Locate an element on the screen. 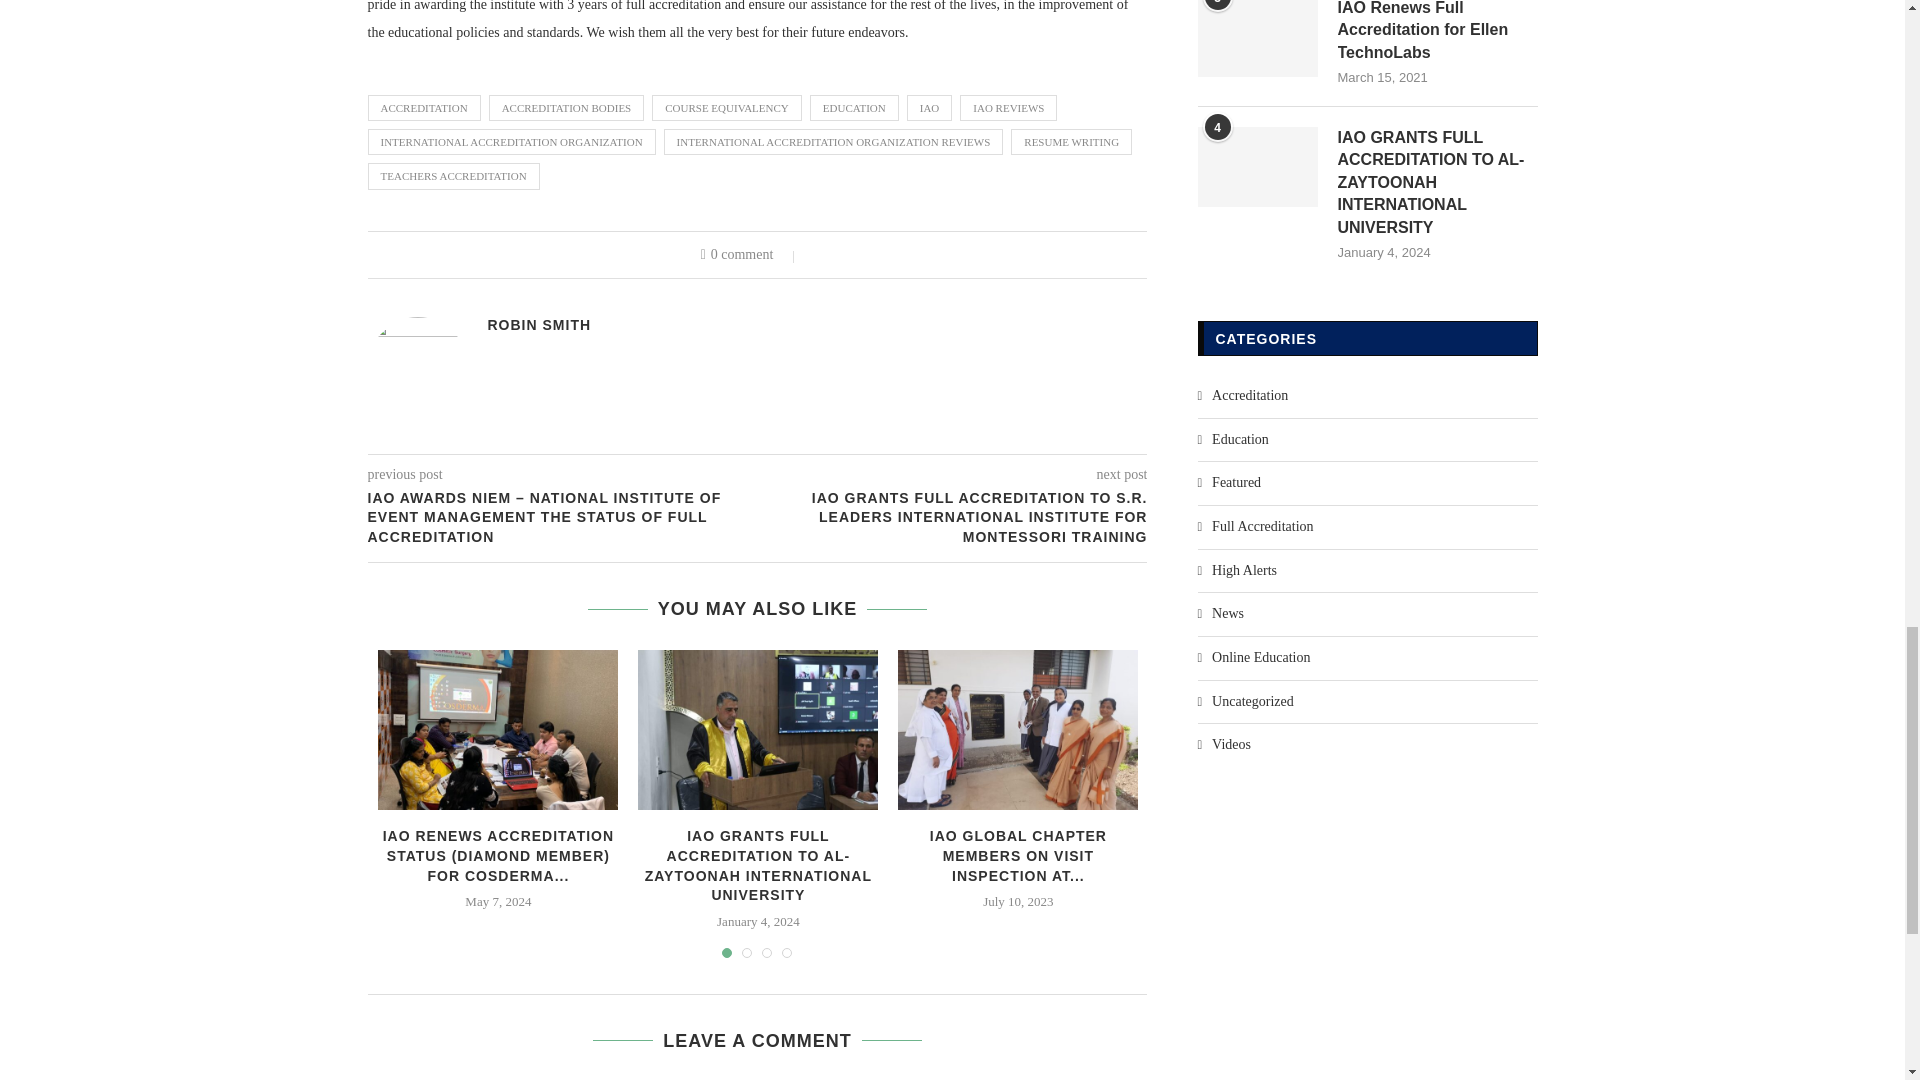  INTERNATIONAL ACCREDITATION ORGANIZATION REVIEWS is located at coordinates (834, 142).